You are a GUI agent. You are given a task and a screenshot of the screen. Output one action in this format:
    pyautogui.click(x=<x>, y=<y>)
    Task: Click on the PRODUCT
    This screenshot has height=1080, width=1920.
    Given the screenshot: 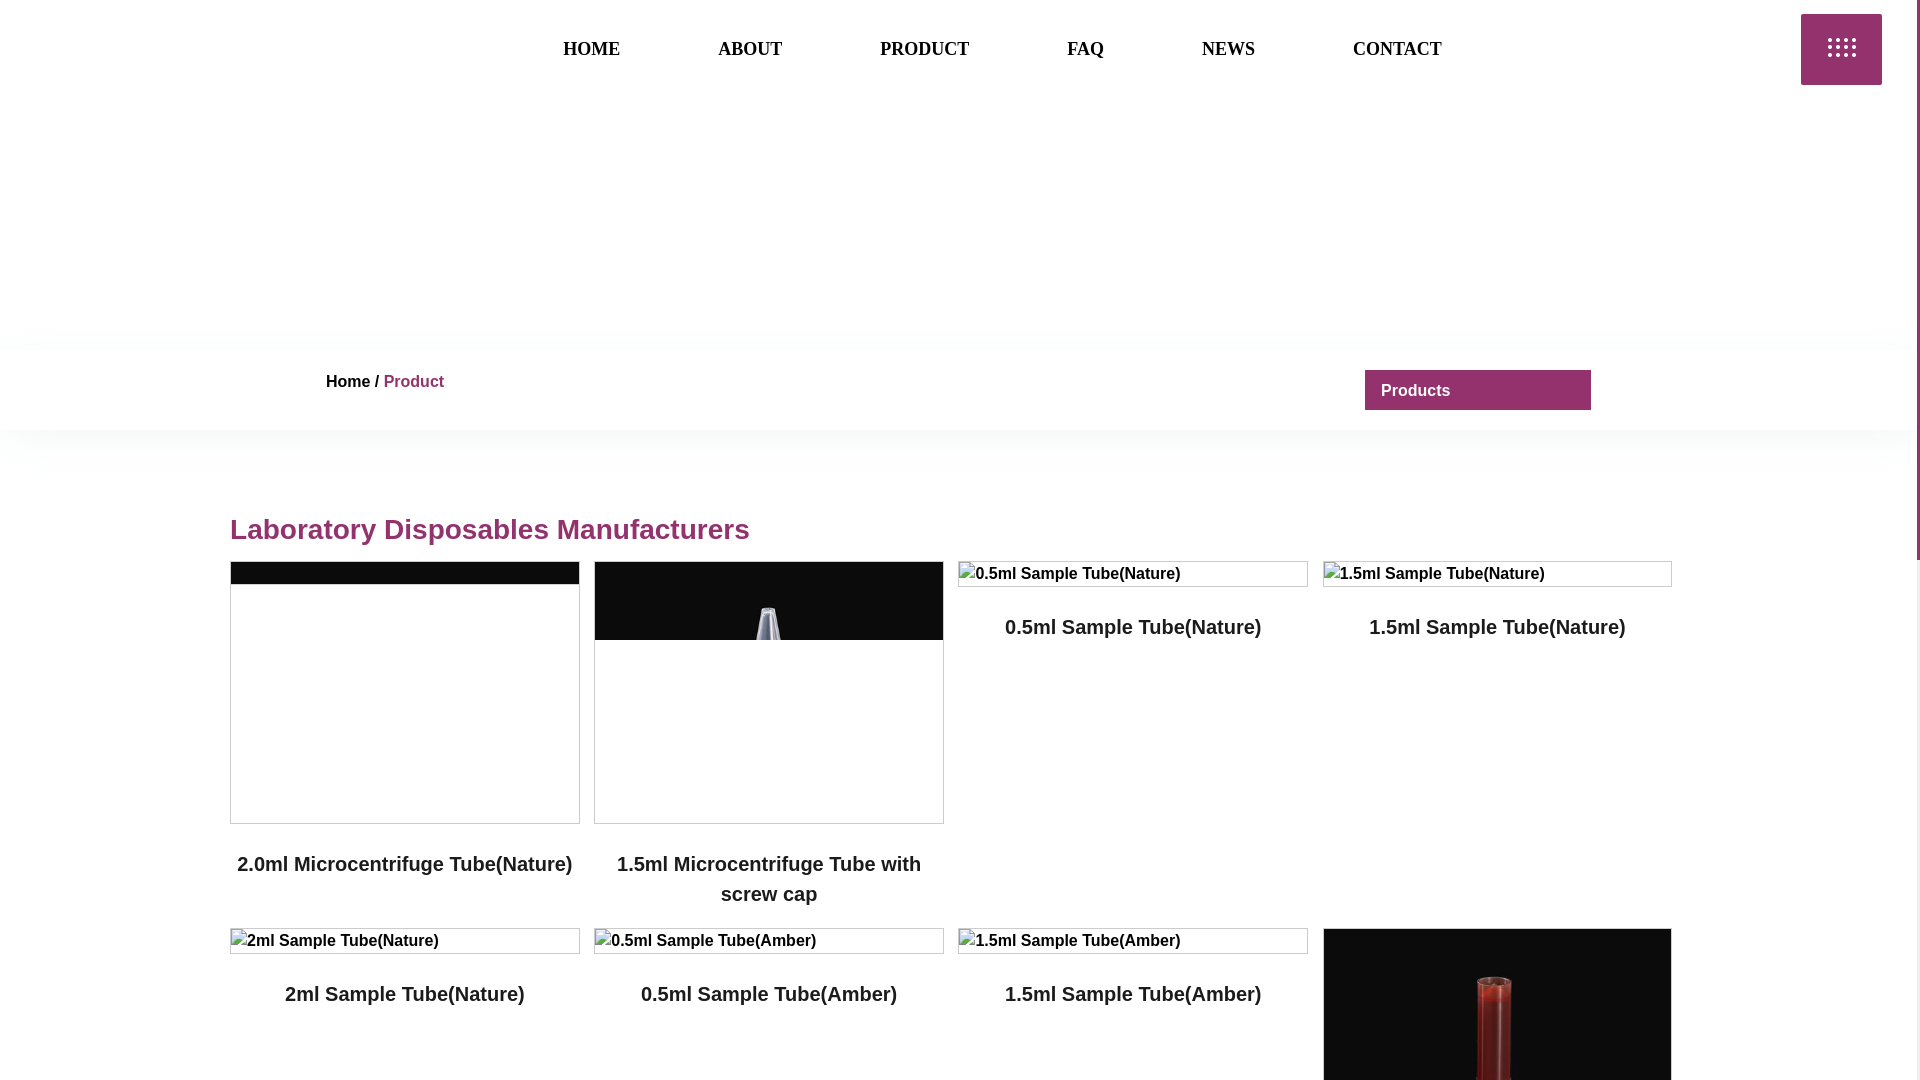 What is the action you would take?
    pyautogui.click(x=924, y=48)
    